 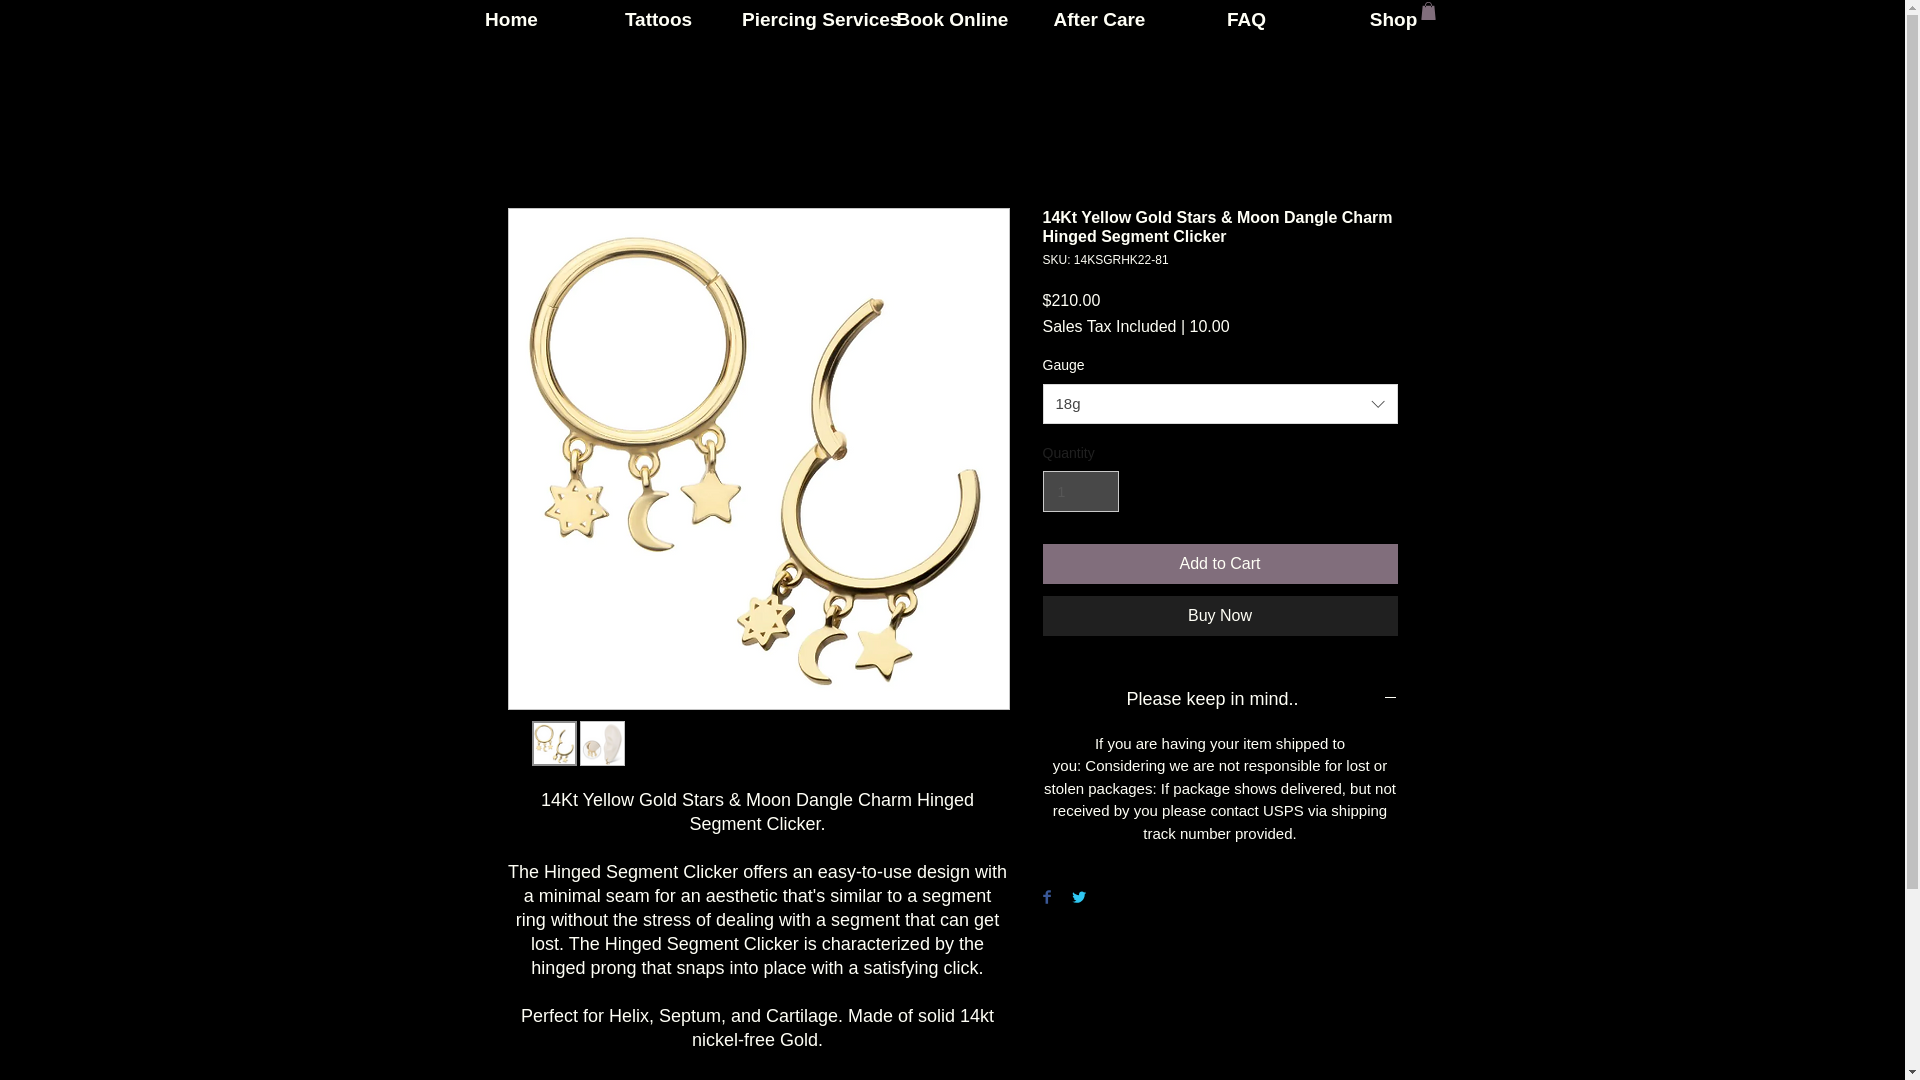 What do you see at coordinates (1393, 19) in the screenshot?
I see `Shop` at bounding box center [1393, 19].